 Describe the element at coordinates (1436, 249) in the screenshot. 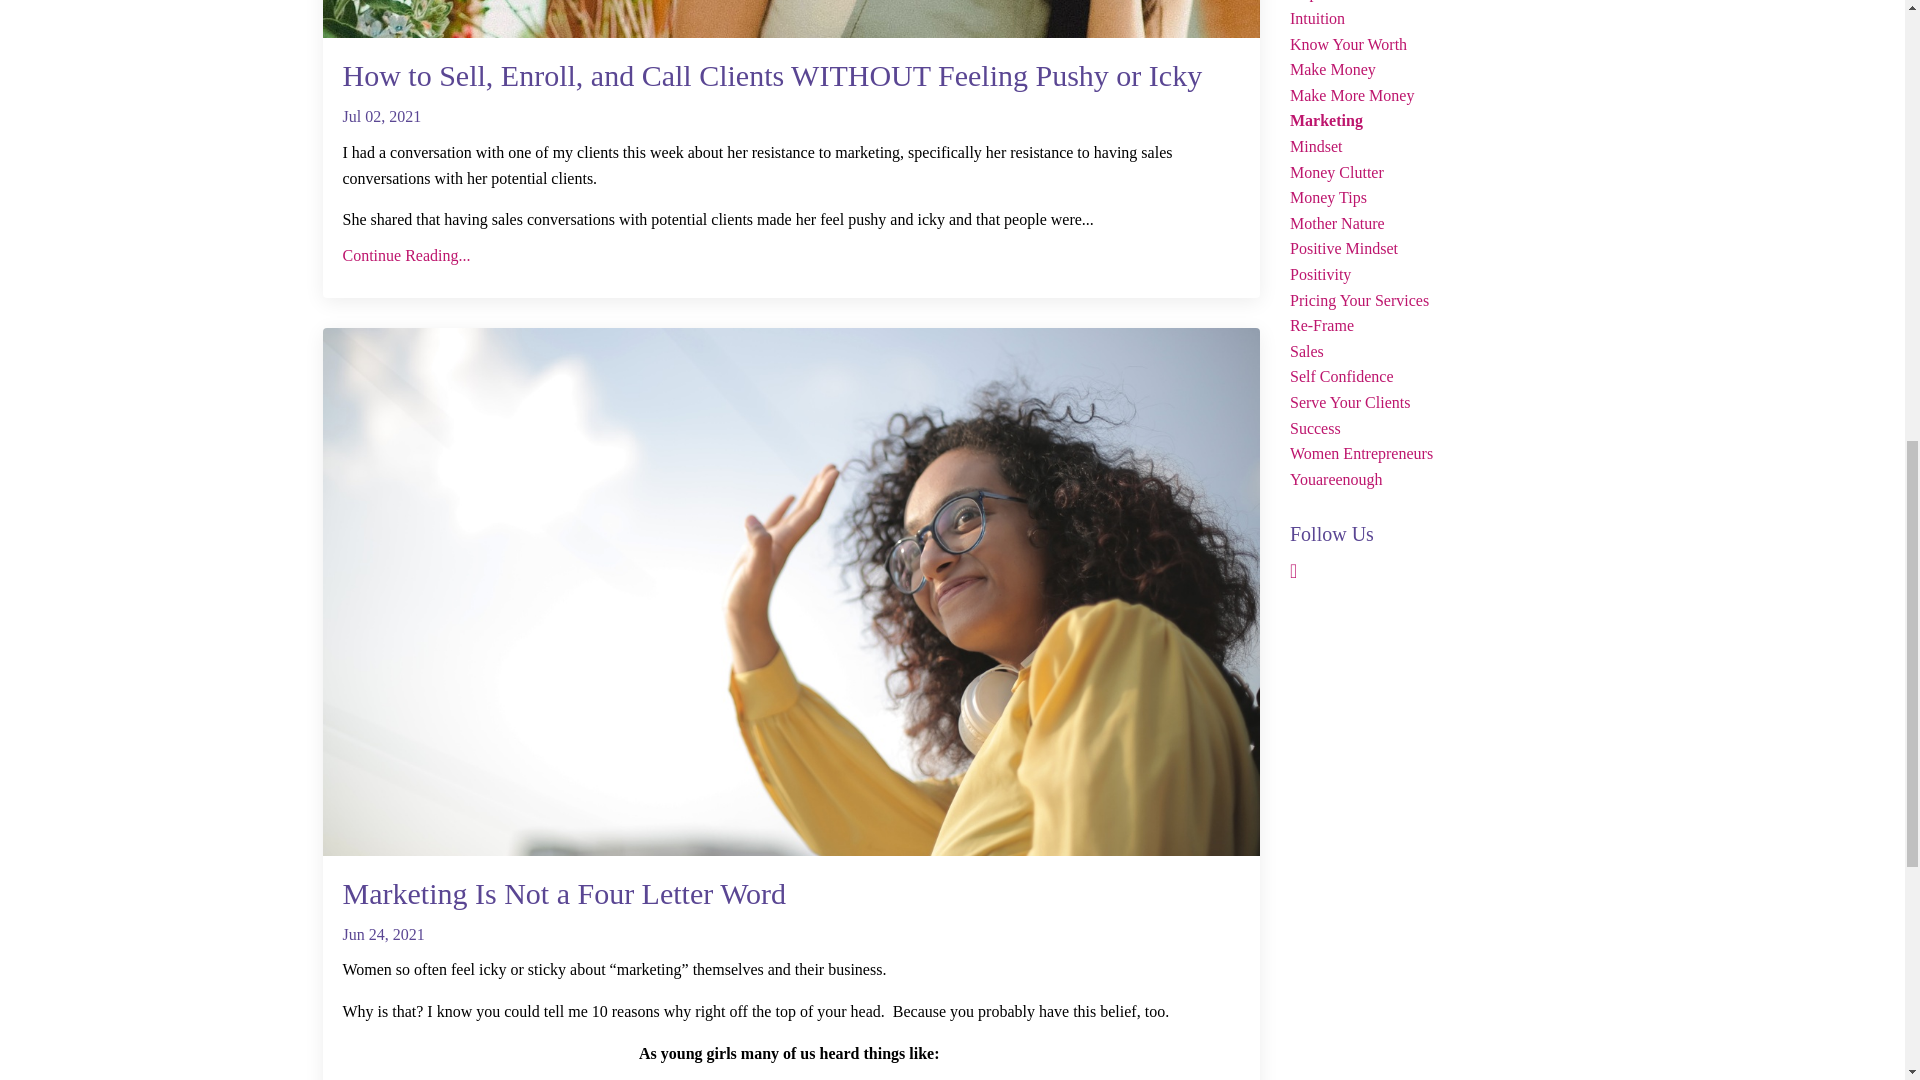

I see `Positive Mindset` at that location.